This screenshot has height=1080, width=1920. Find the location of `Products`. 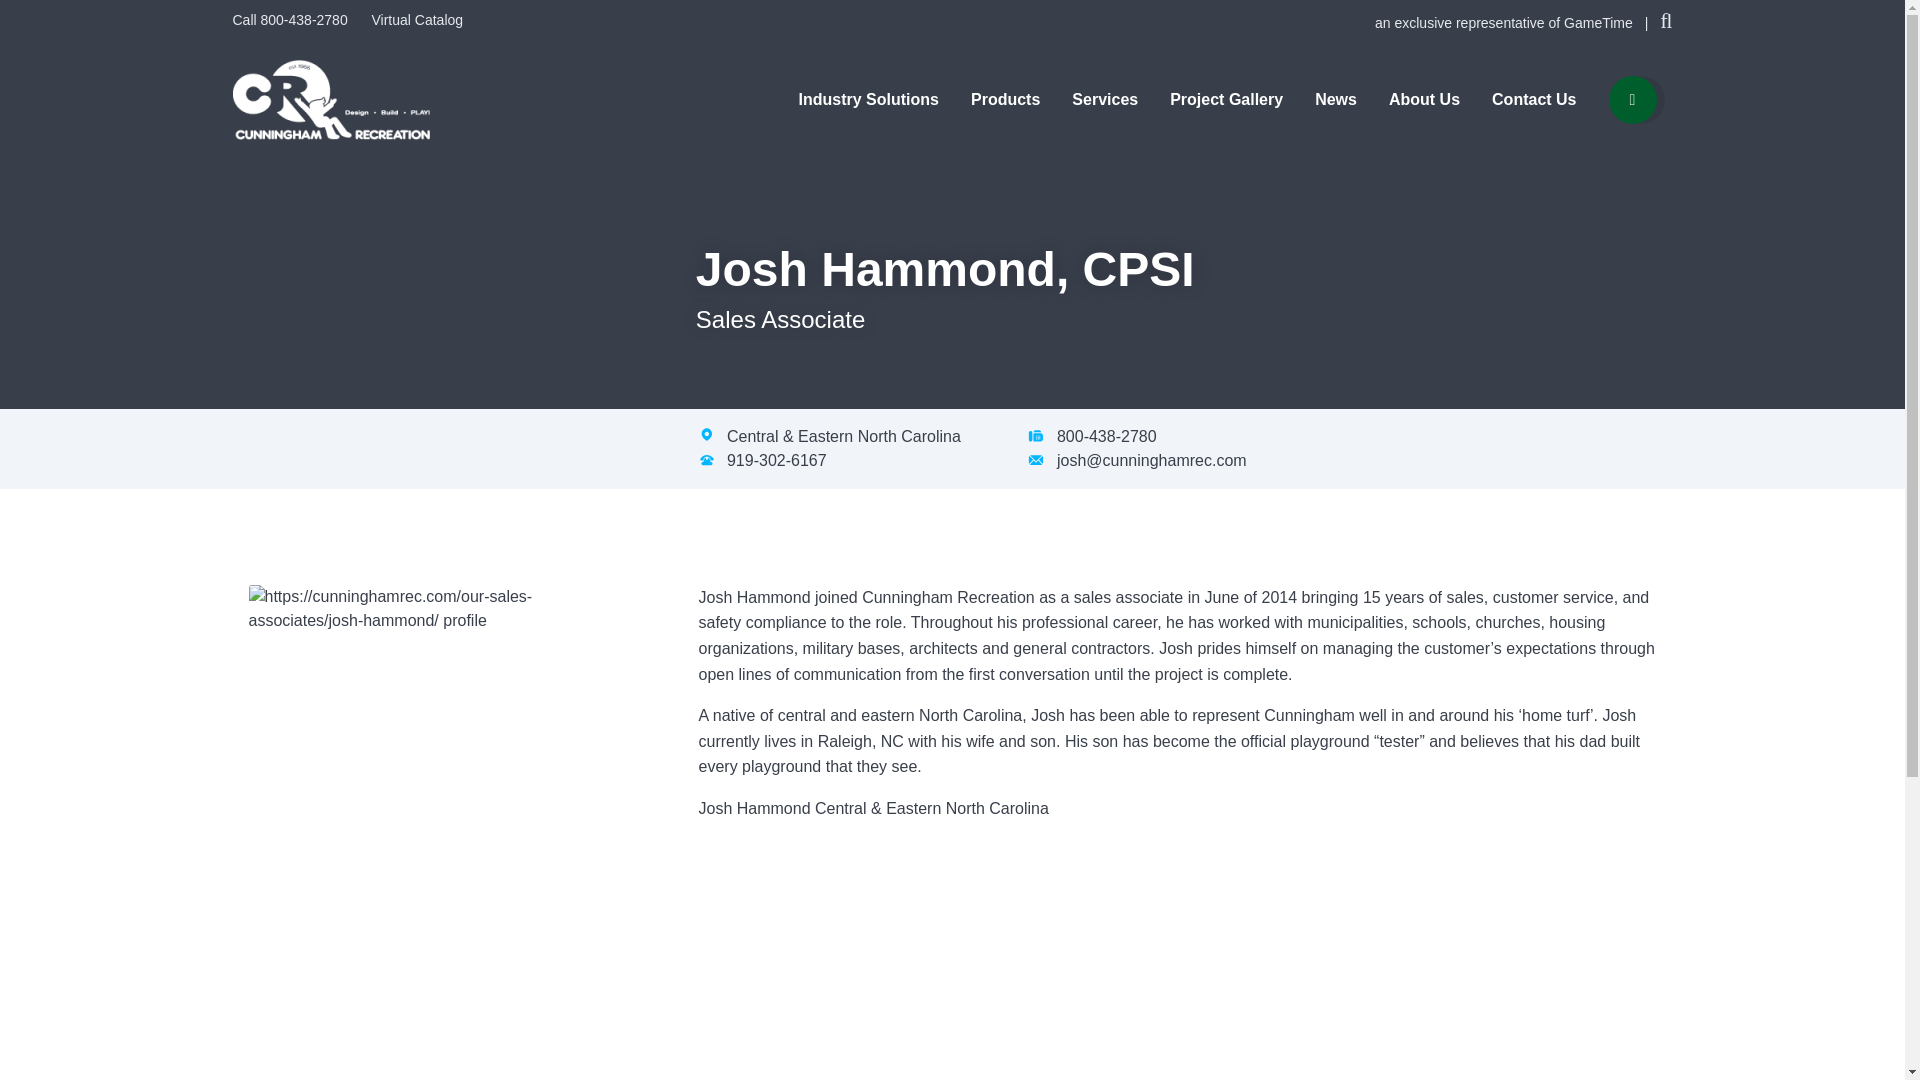

Products is located at coordinates (1006, 100).